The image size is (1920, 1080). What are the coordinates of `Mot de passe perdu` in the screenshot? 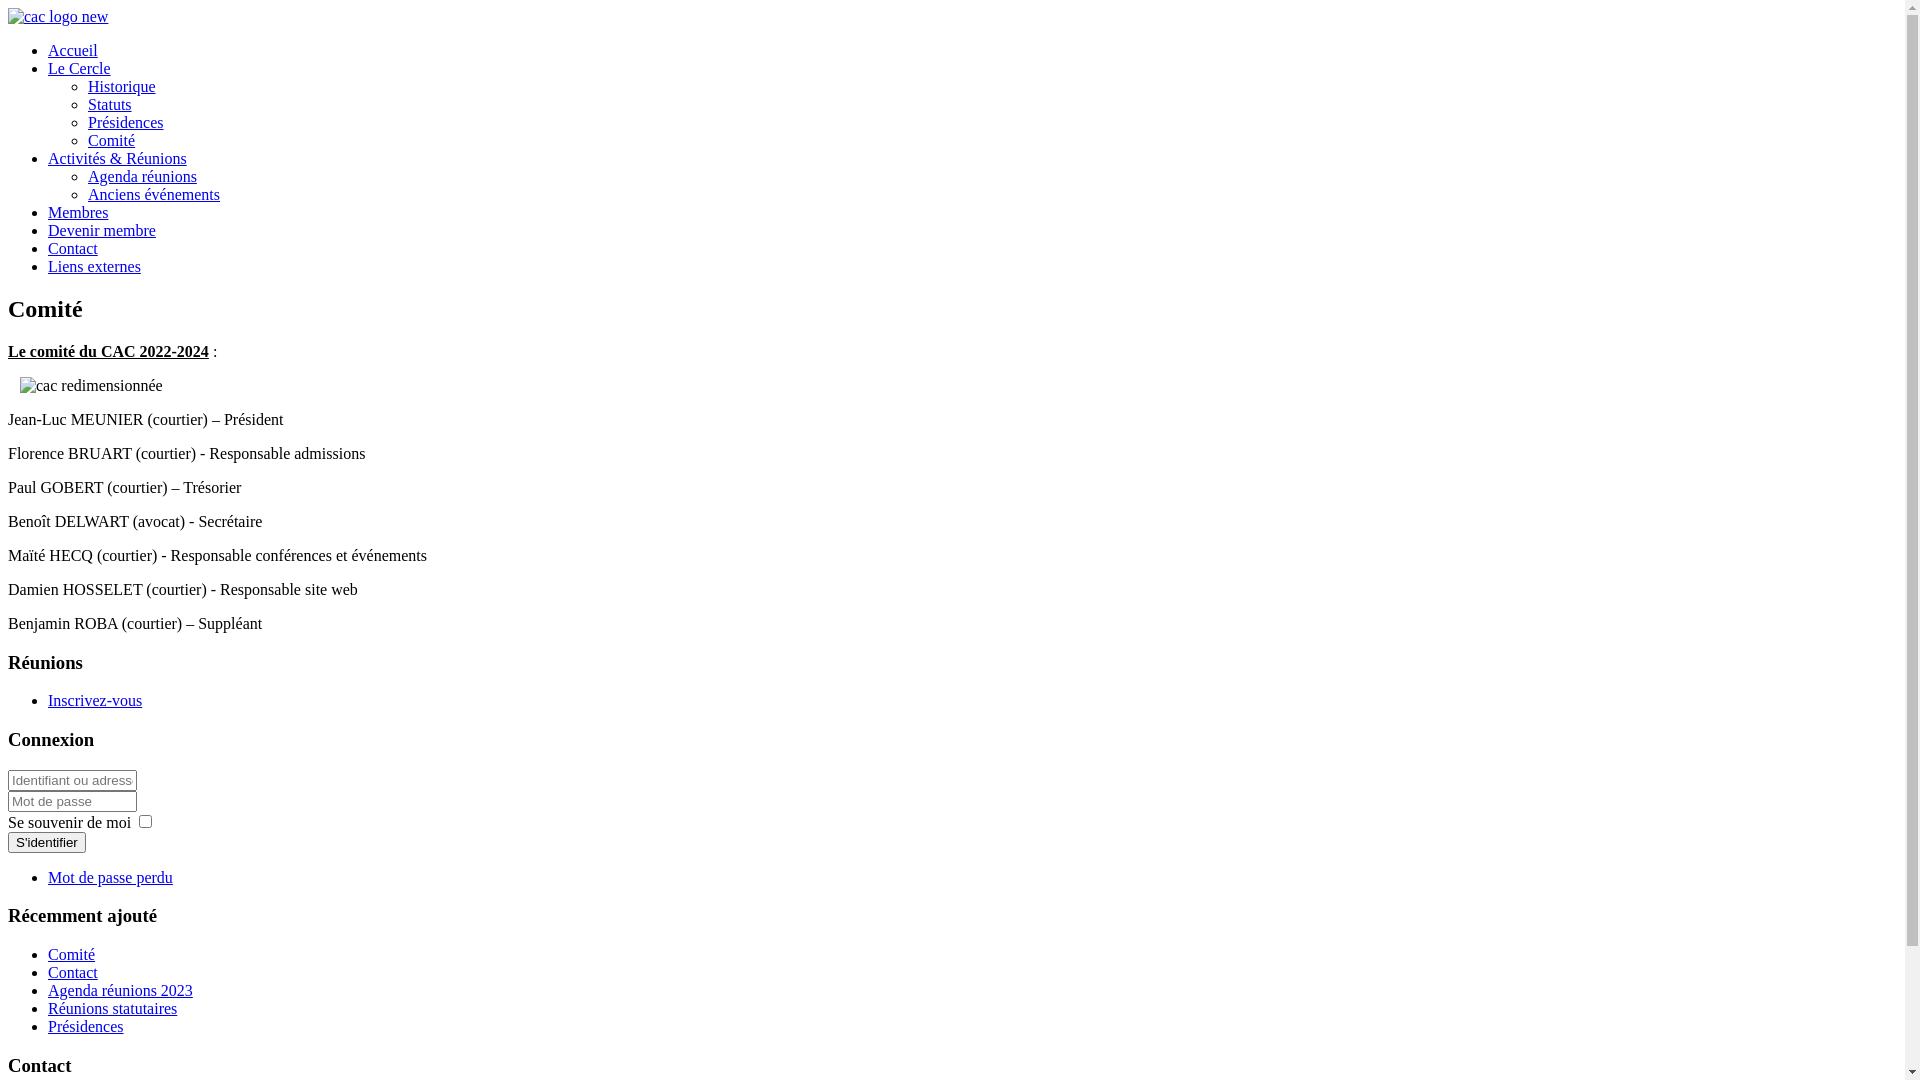 It's located at (110, 878).